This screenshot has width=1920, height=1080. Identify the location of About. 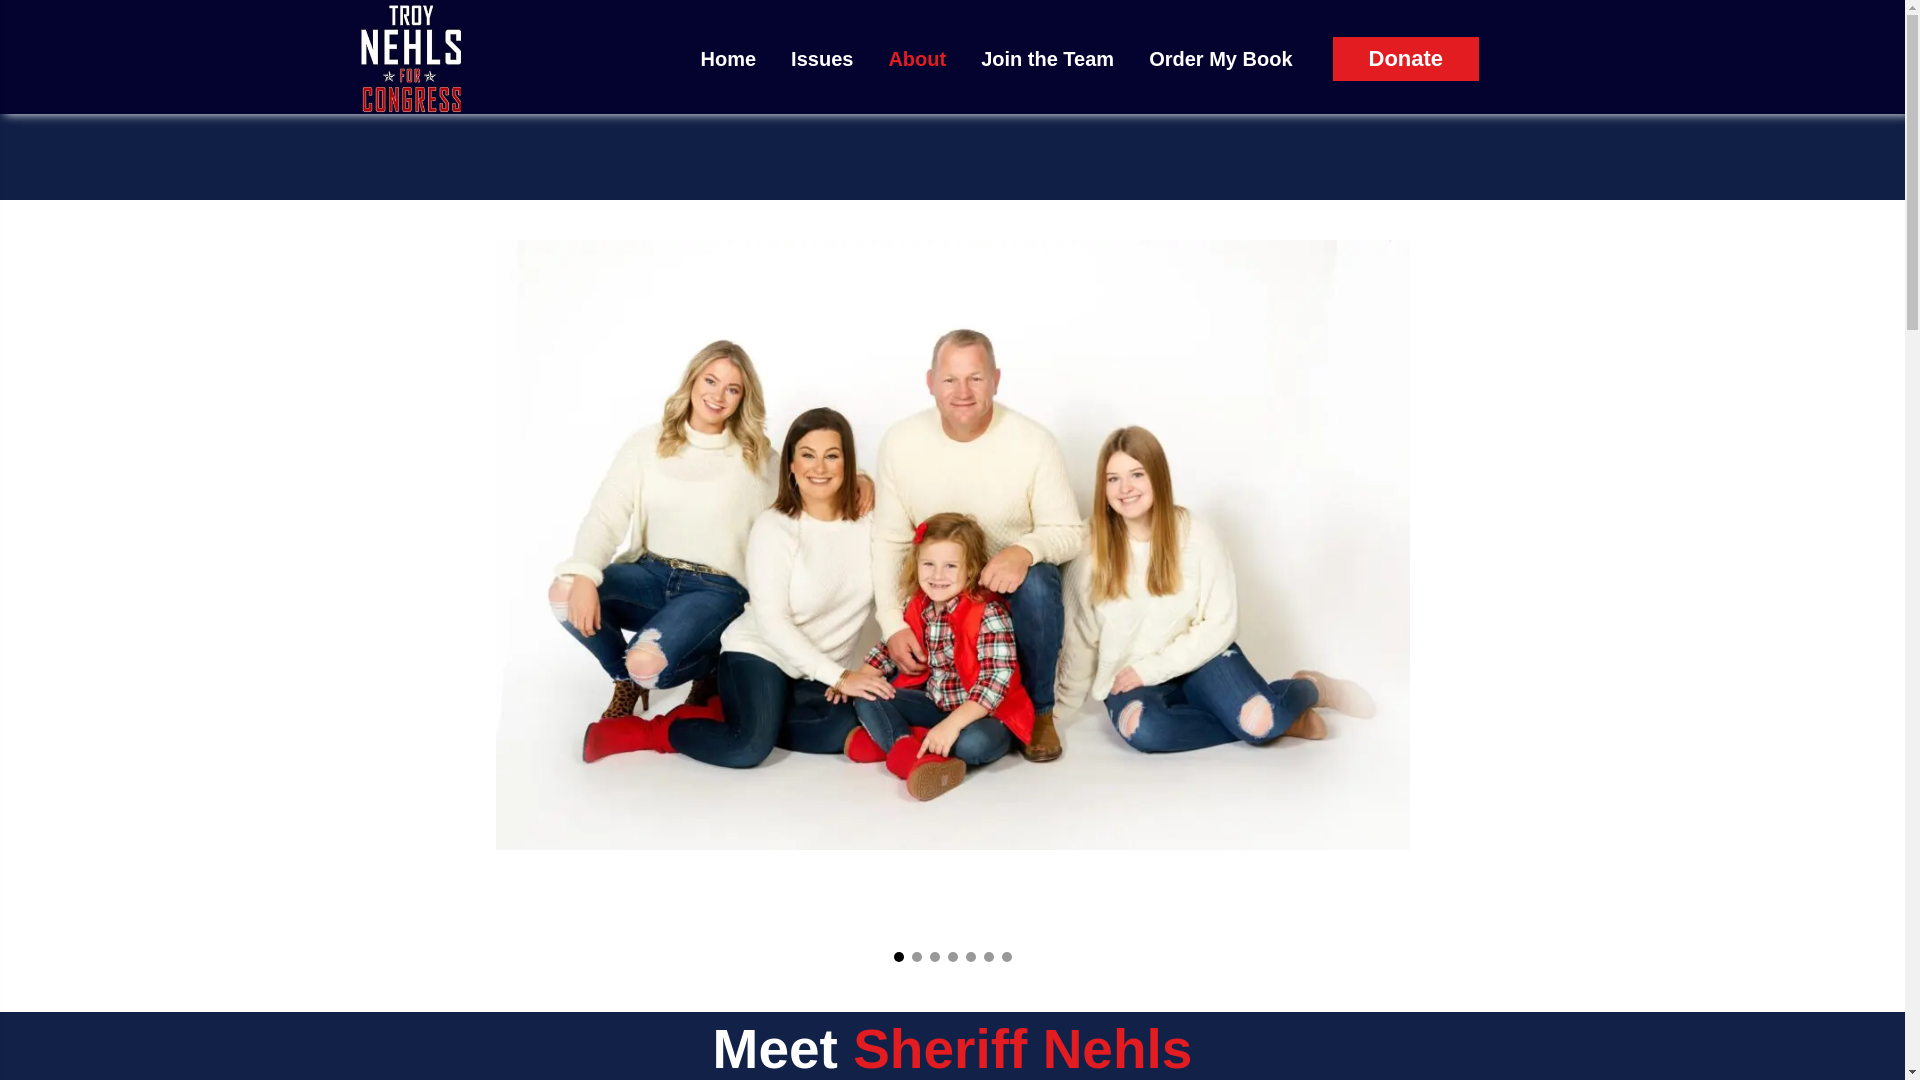
(919, 58).